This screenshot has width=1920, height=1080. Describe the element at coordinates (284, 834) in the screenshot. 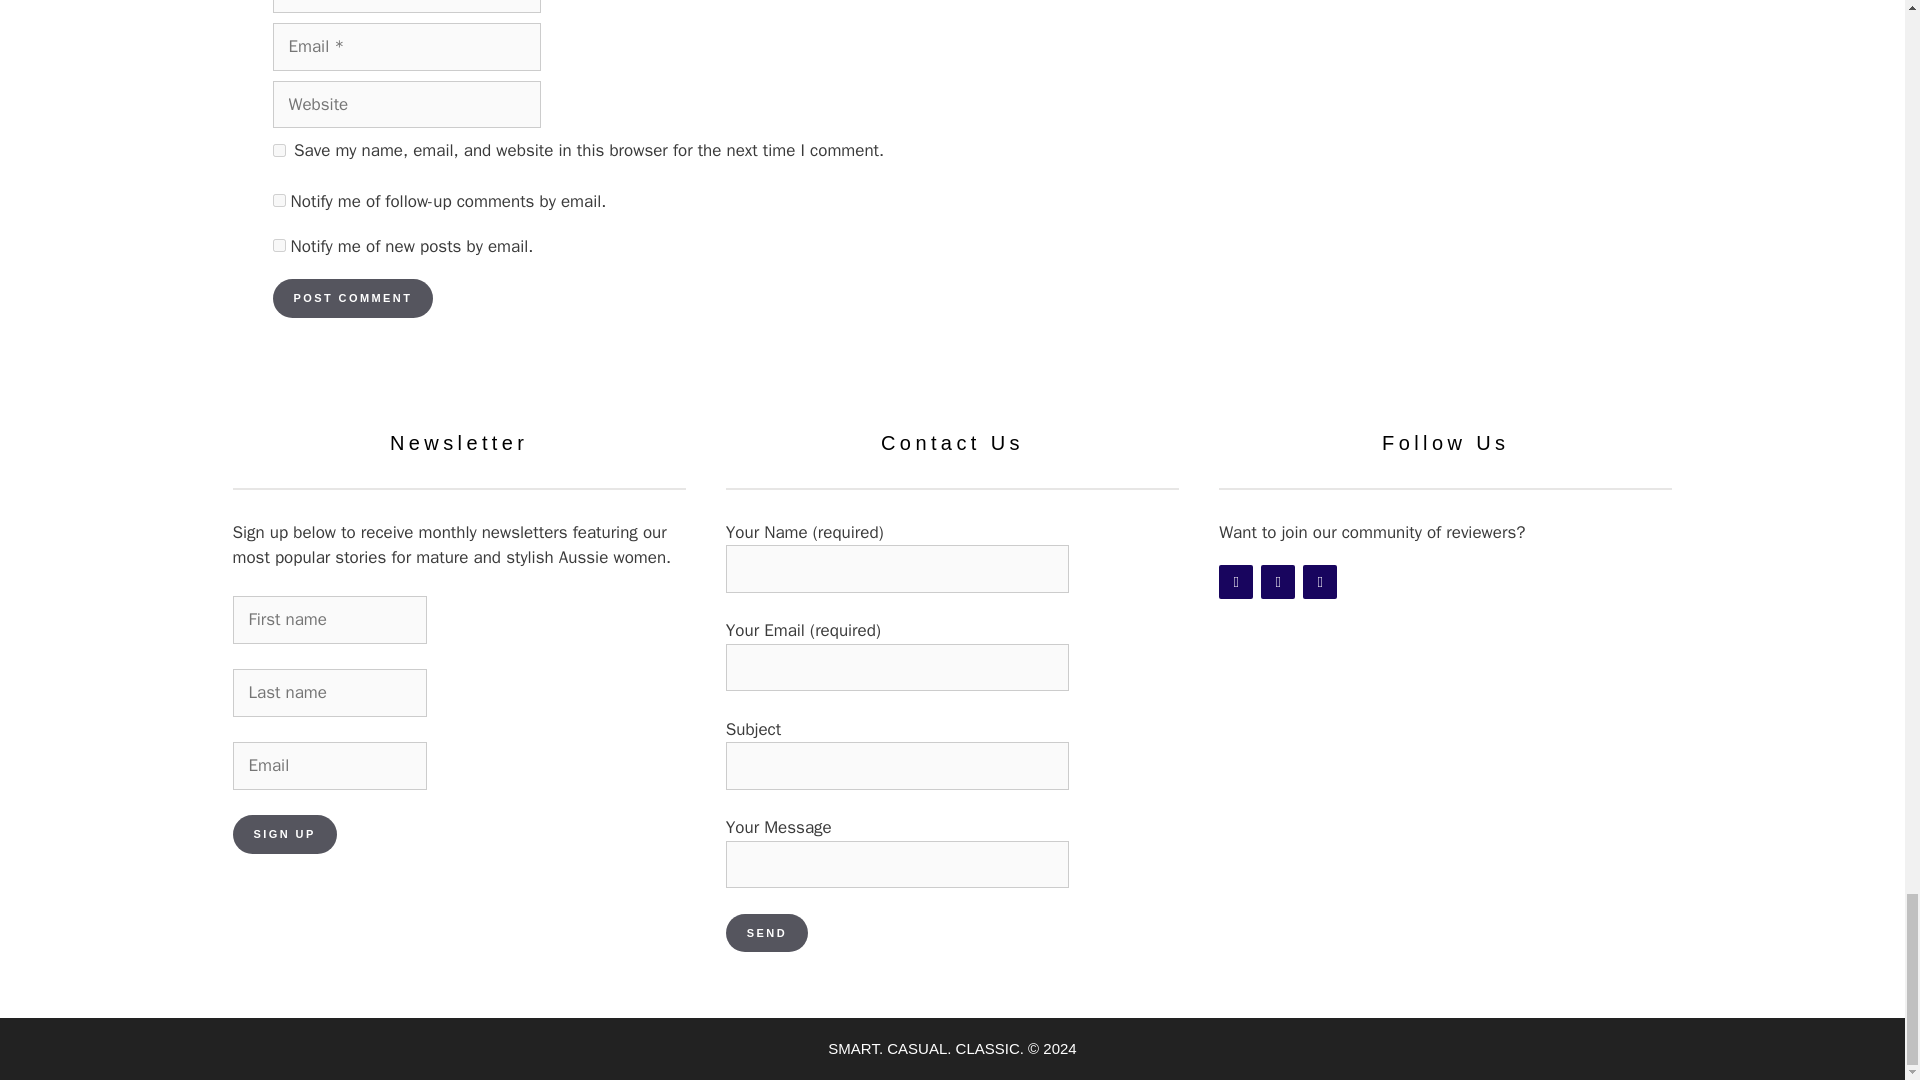

I see `Sign up` at that location.